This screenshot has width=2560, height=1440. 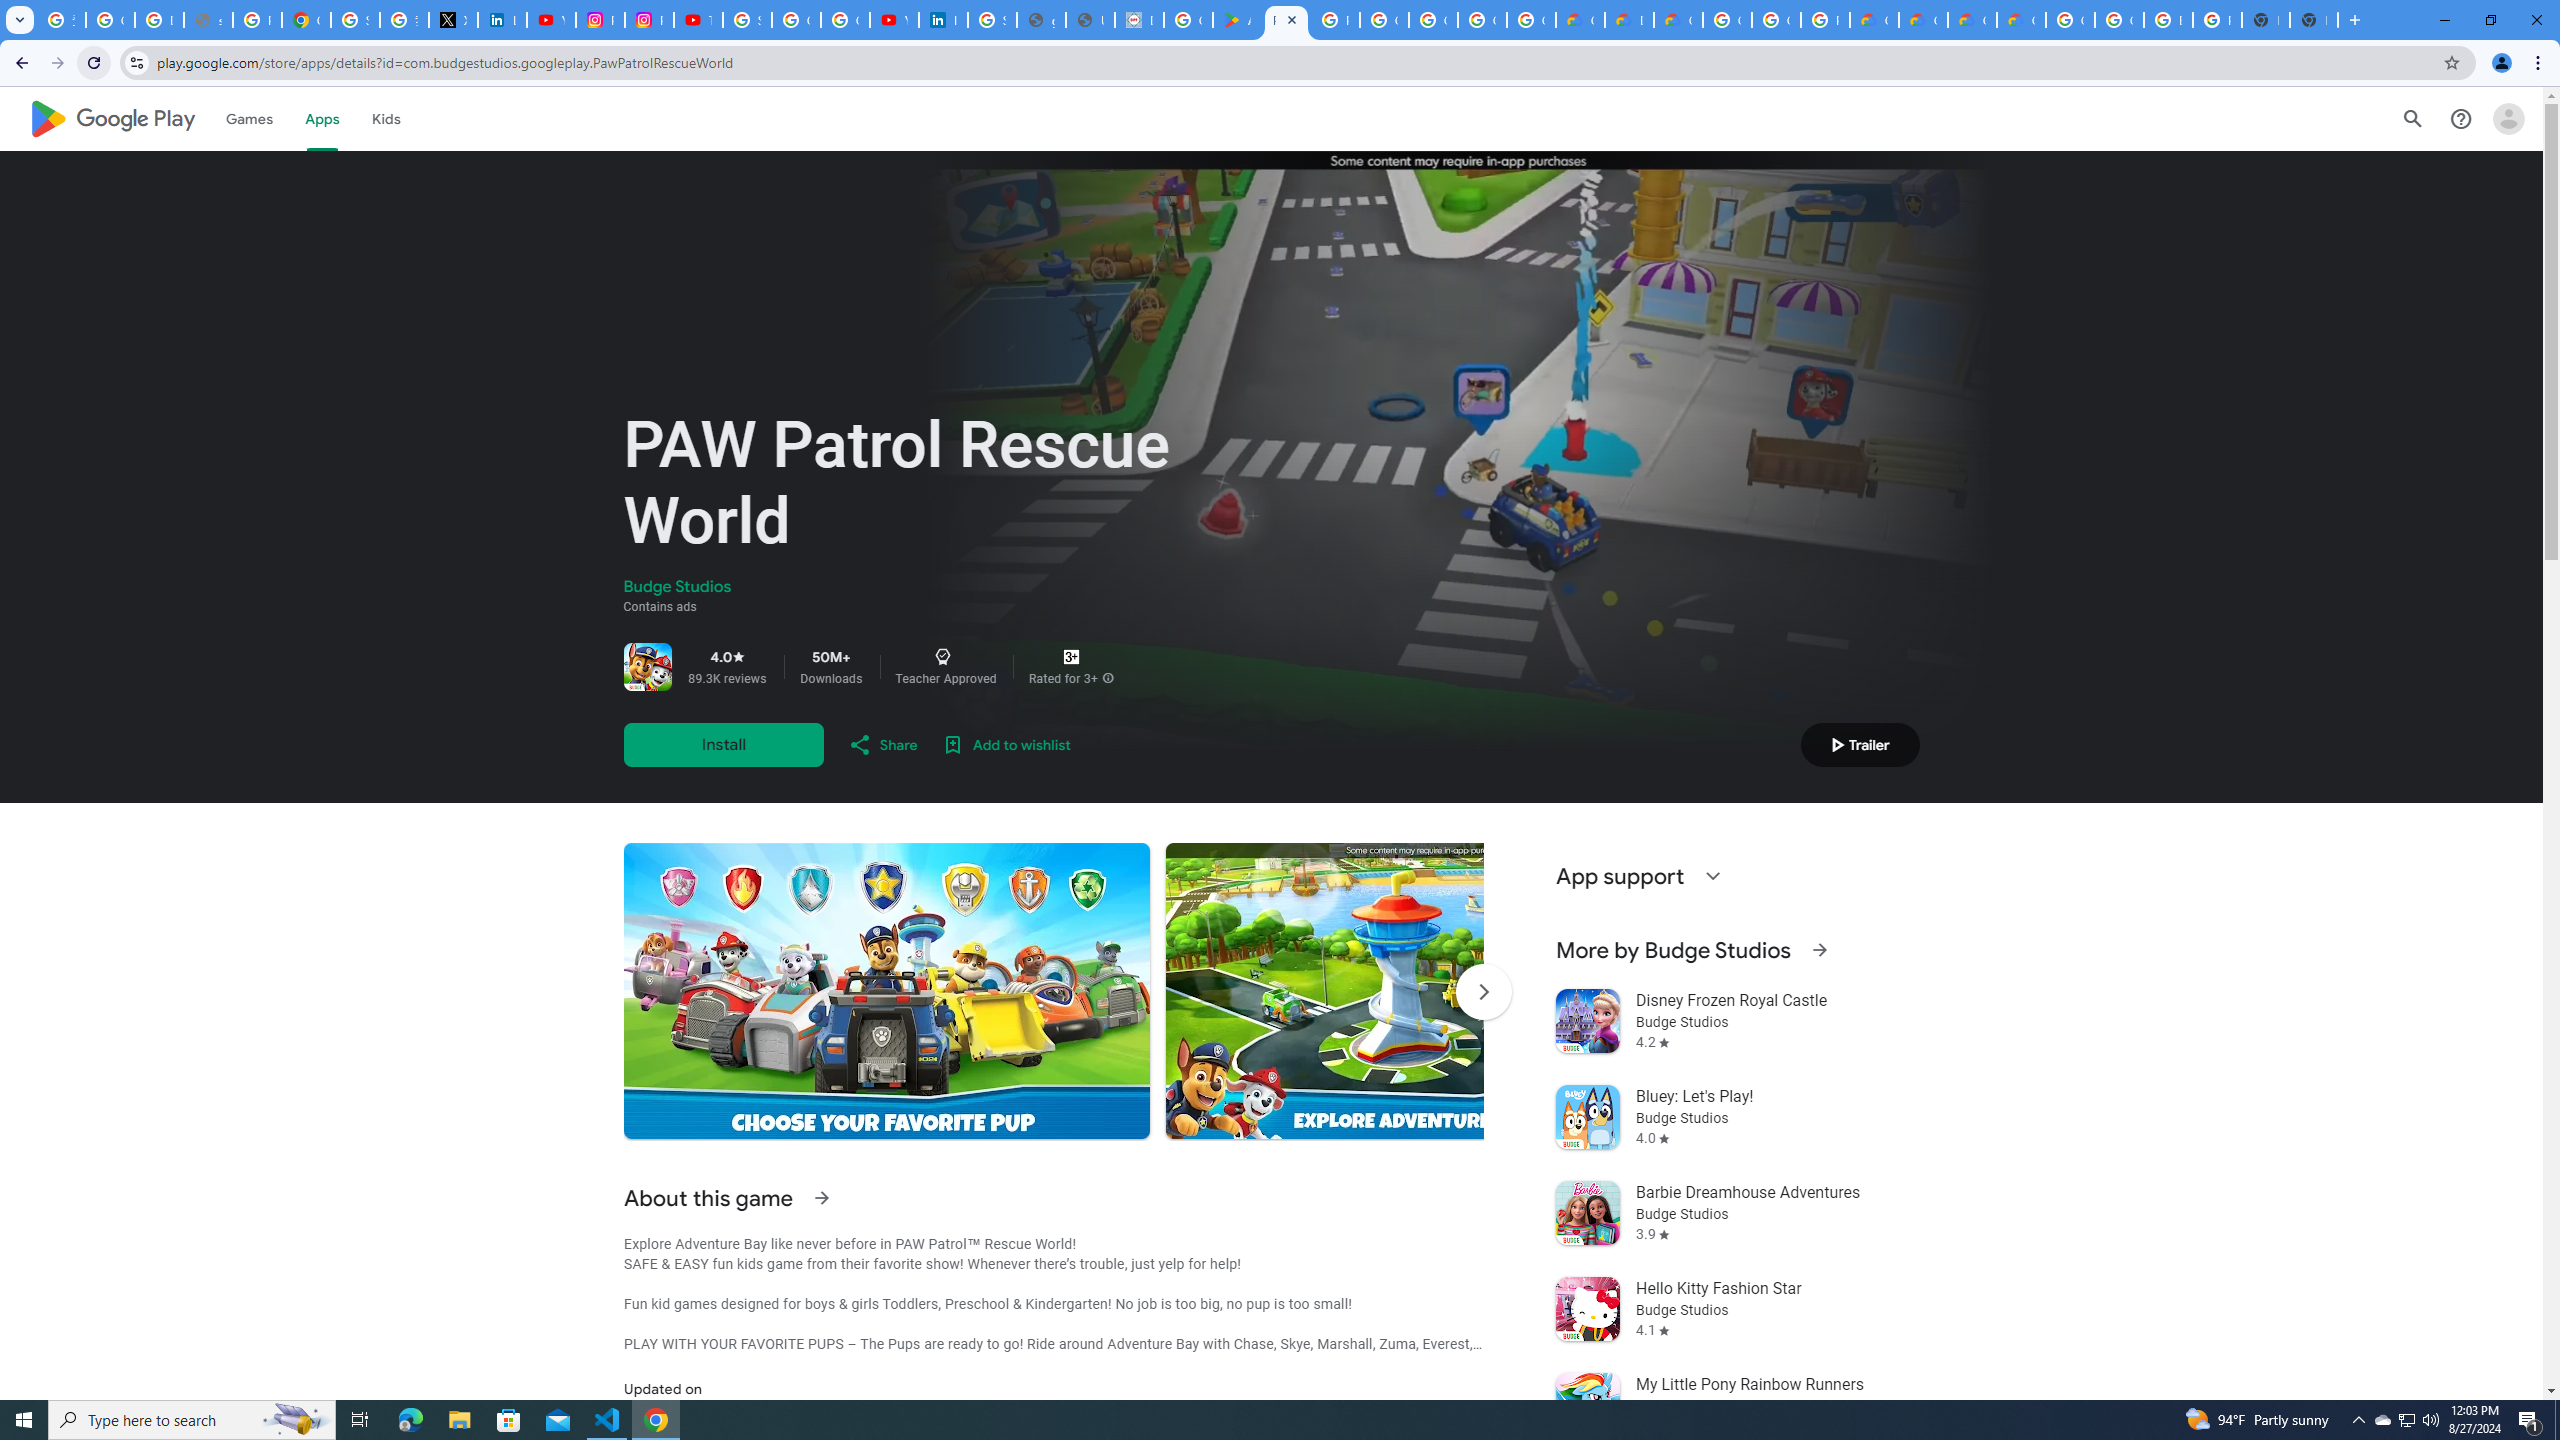 I want to click on google_privacy_policy_en.pdf, so click(x=1042, y=20).